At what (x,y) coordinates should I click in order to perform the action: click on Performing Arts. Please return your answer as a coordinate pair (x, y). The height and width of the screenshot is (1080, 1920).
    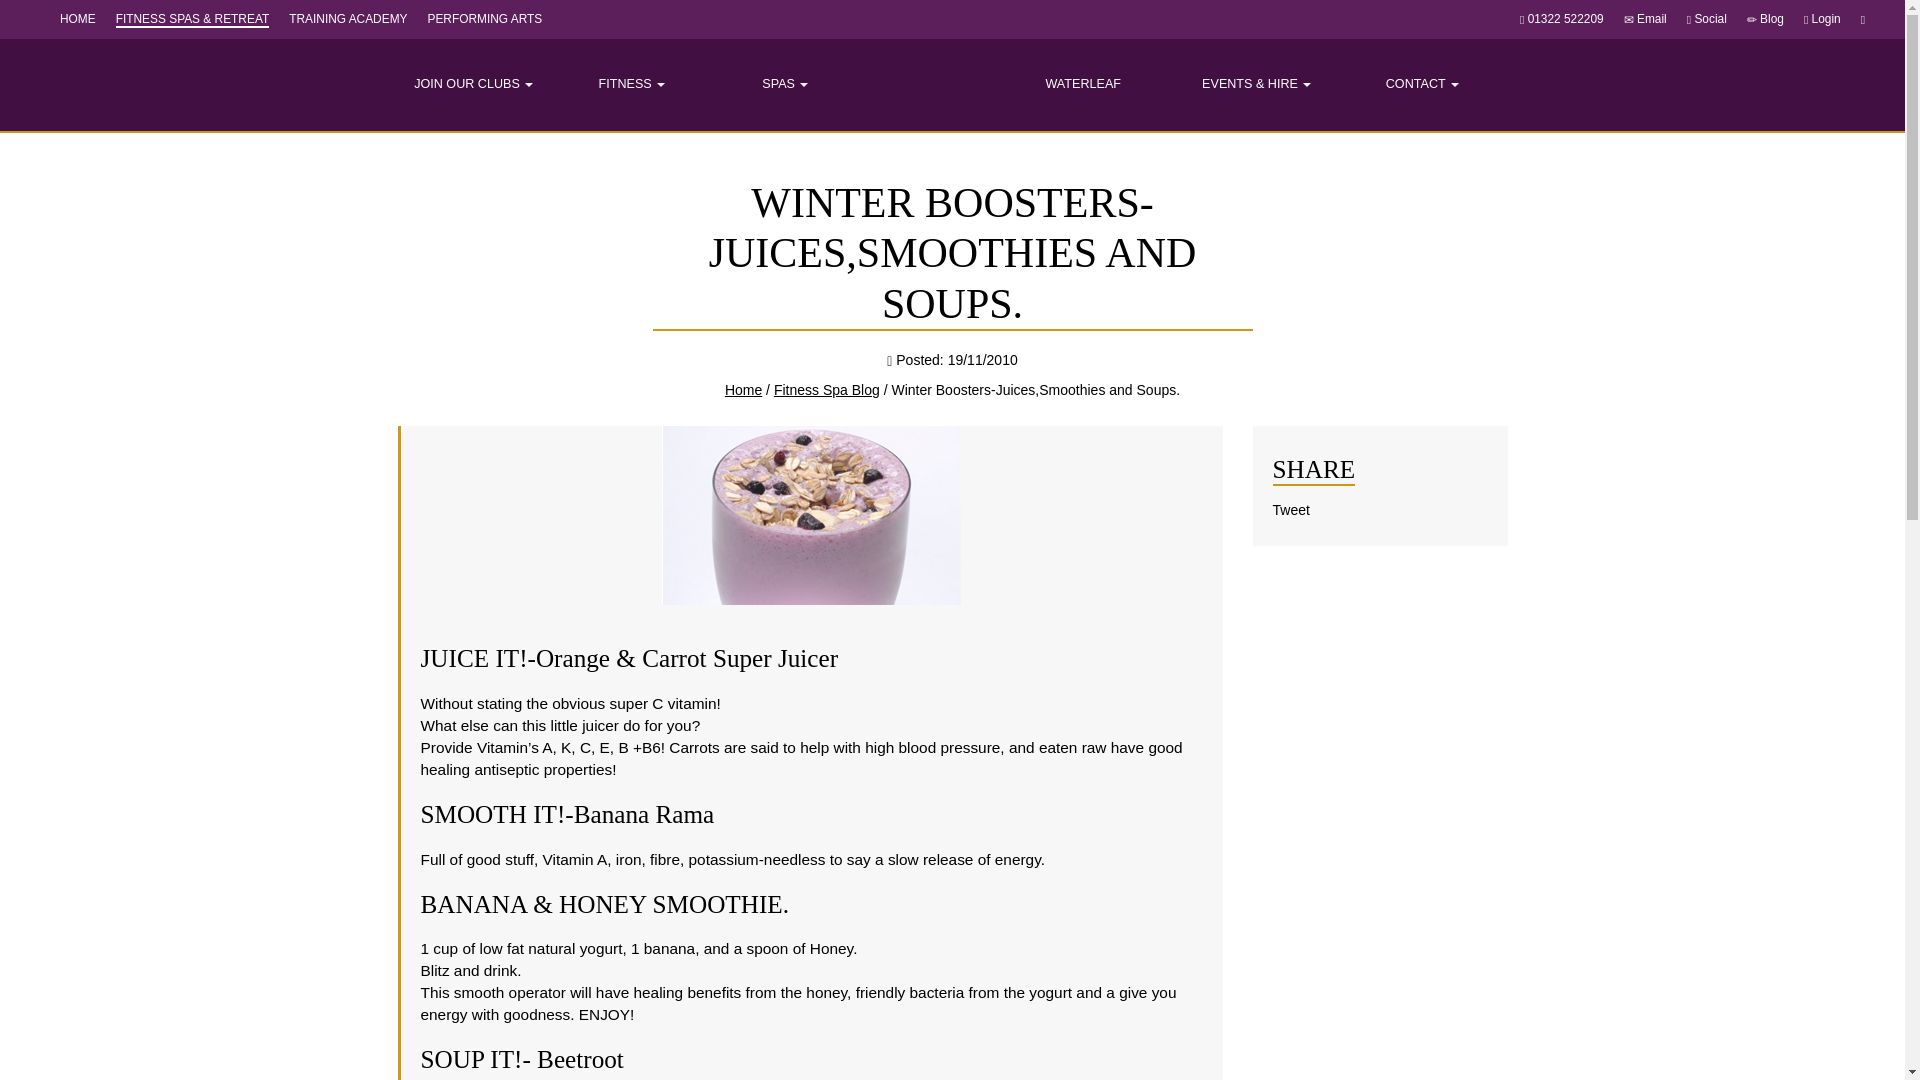
    Looking at the image, I should click on (484, 18).